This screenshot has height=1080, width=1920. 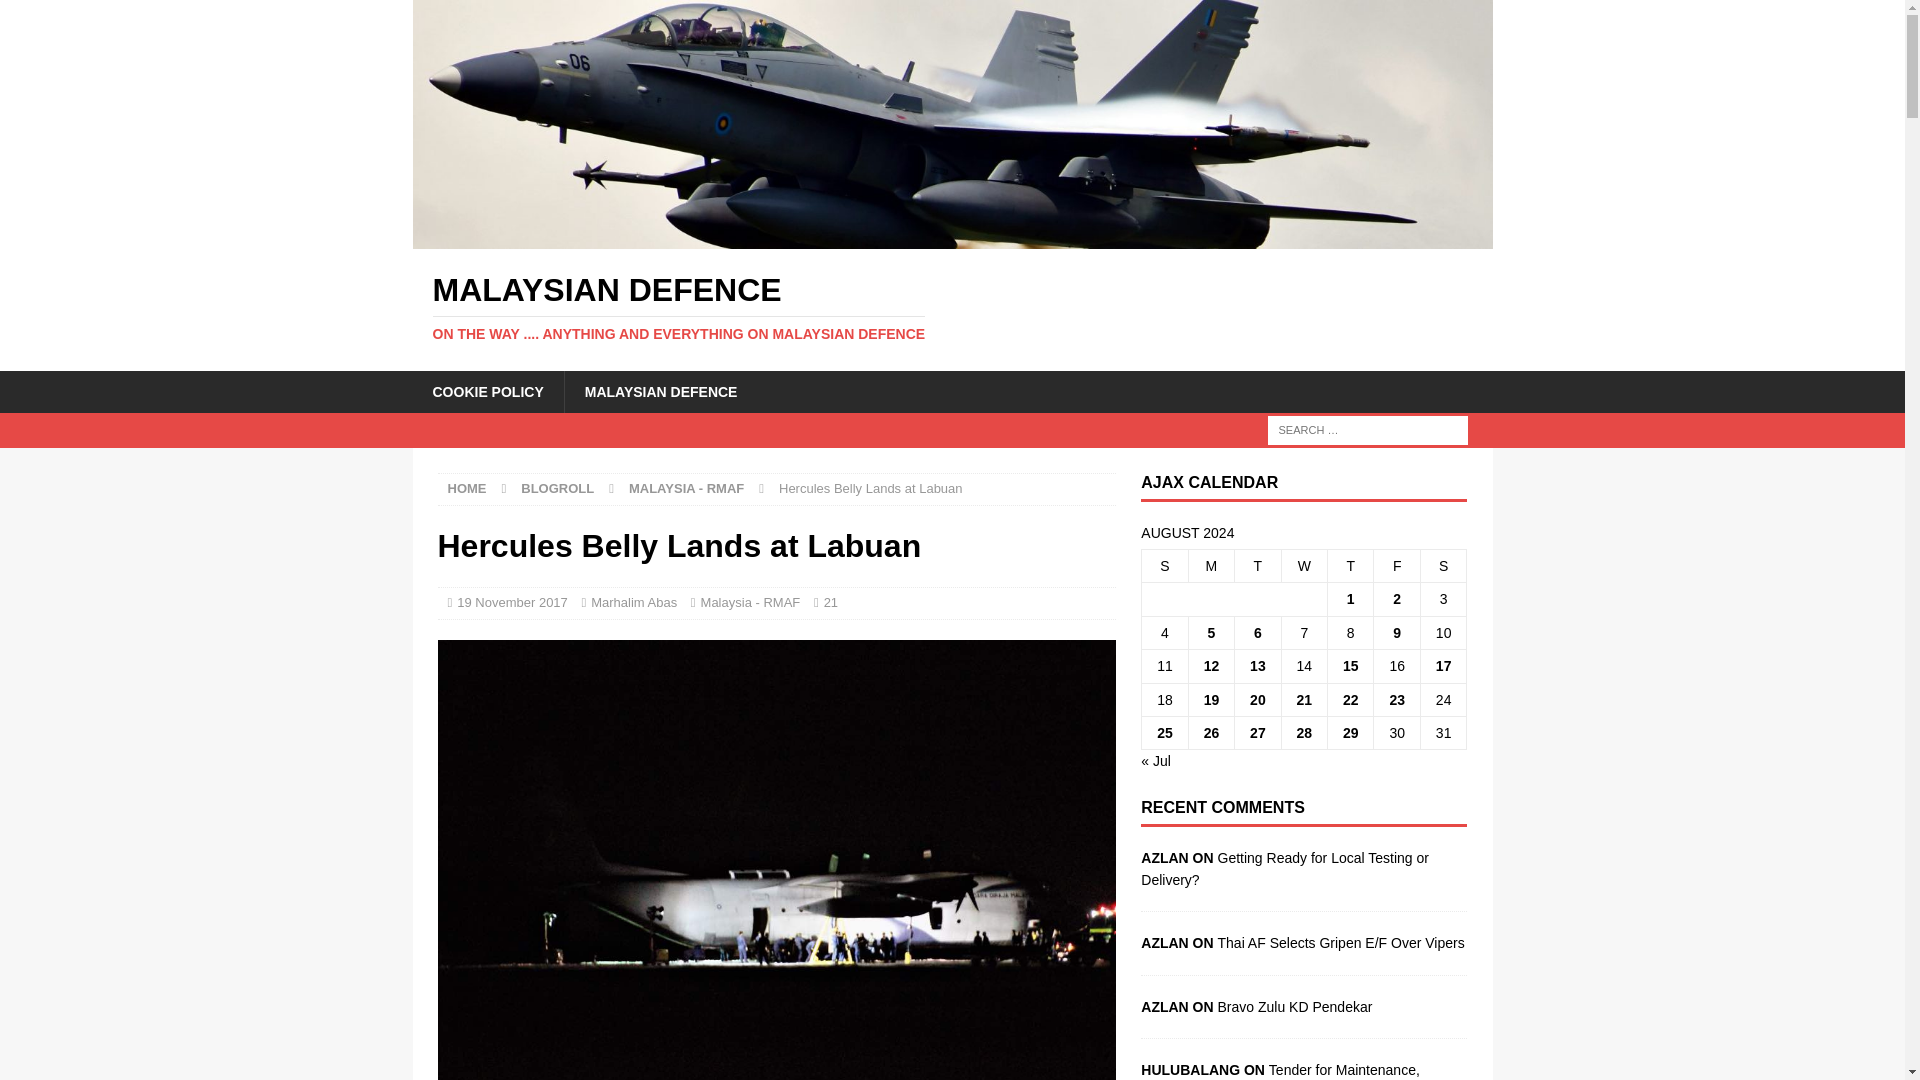 I want to click on HOME, so click(x=467, y=488).